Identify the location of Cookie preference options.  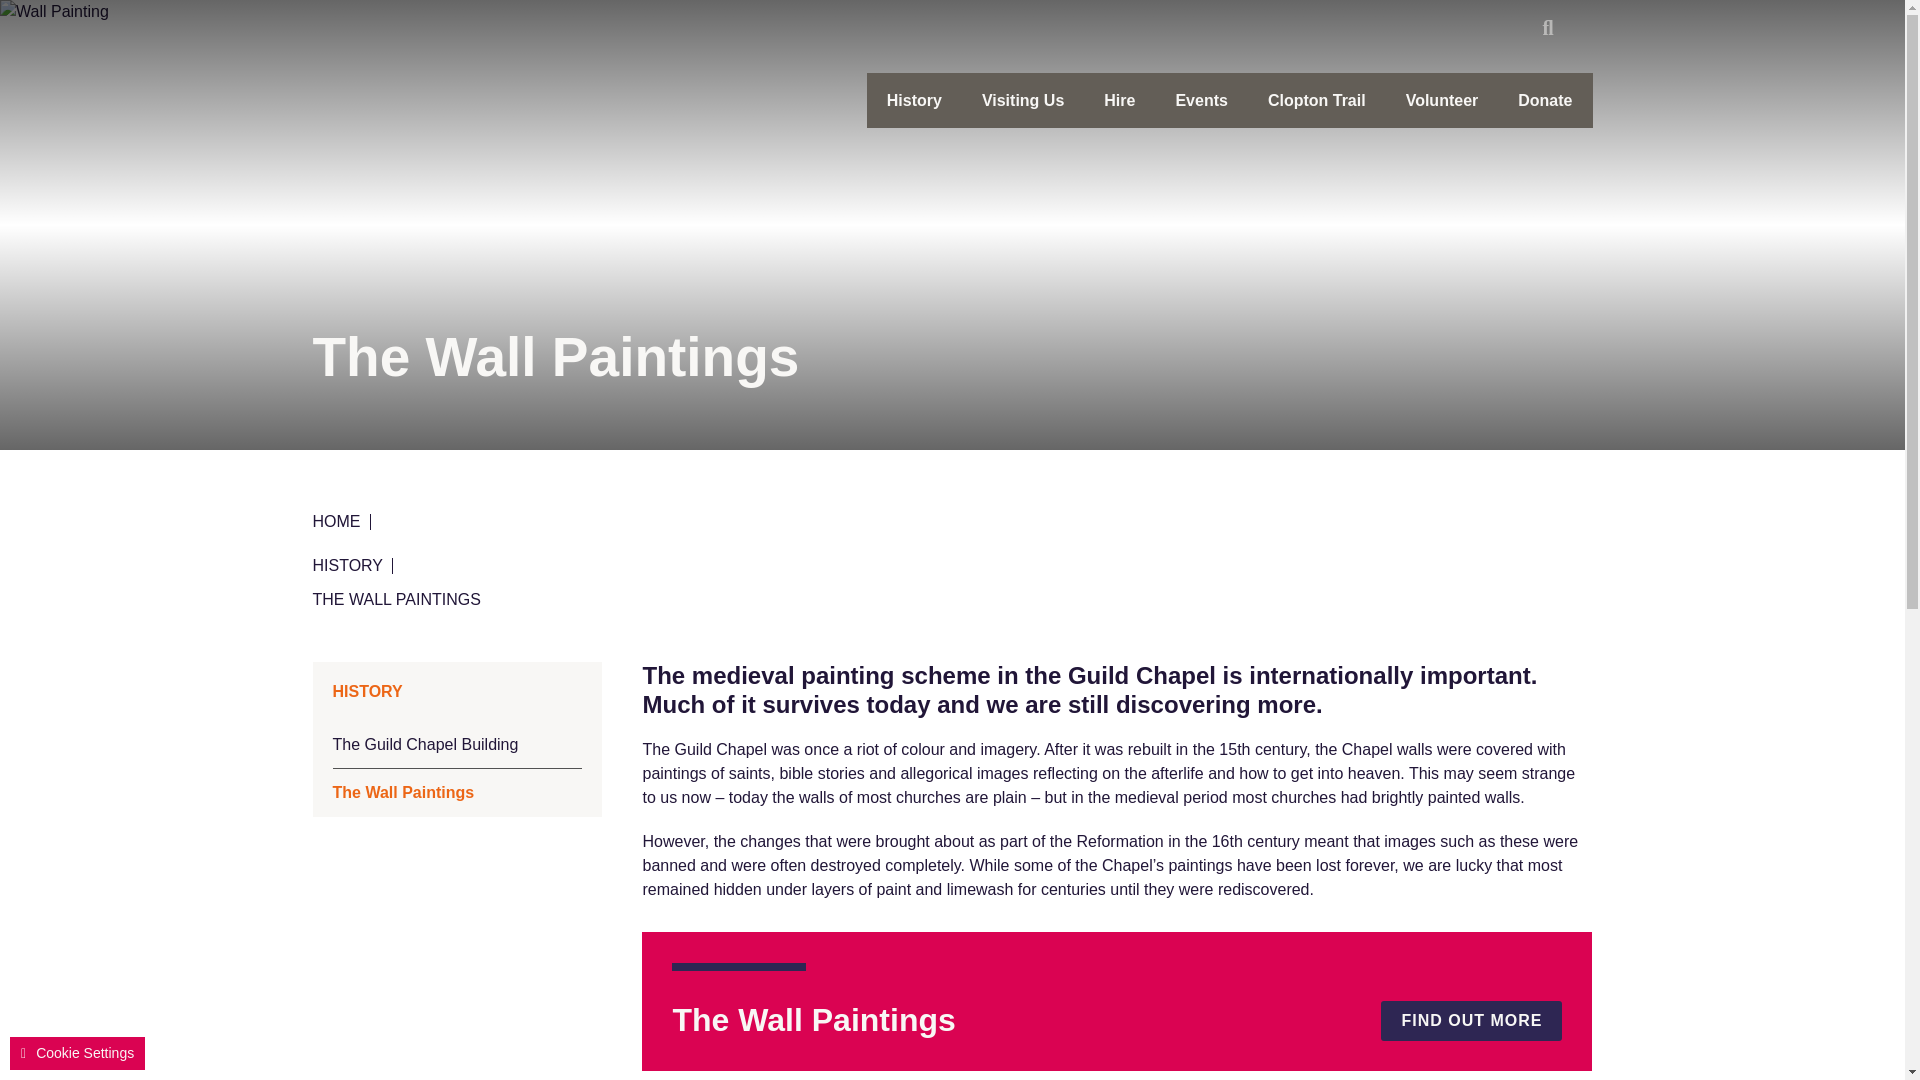
(77, 1053).